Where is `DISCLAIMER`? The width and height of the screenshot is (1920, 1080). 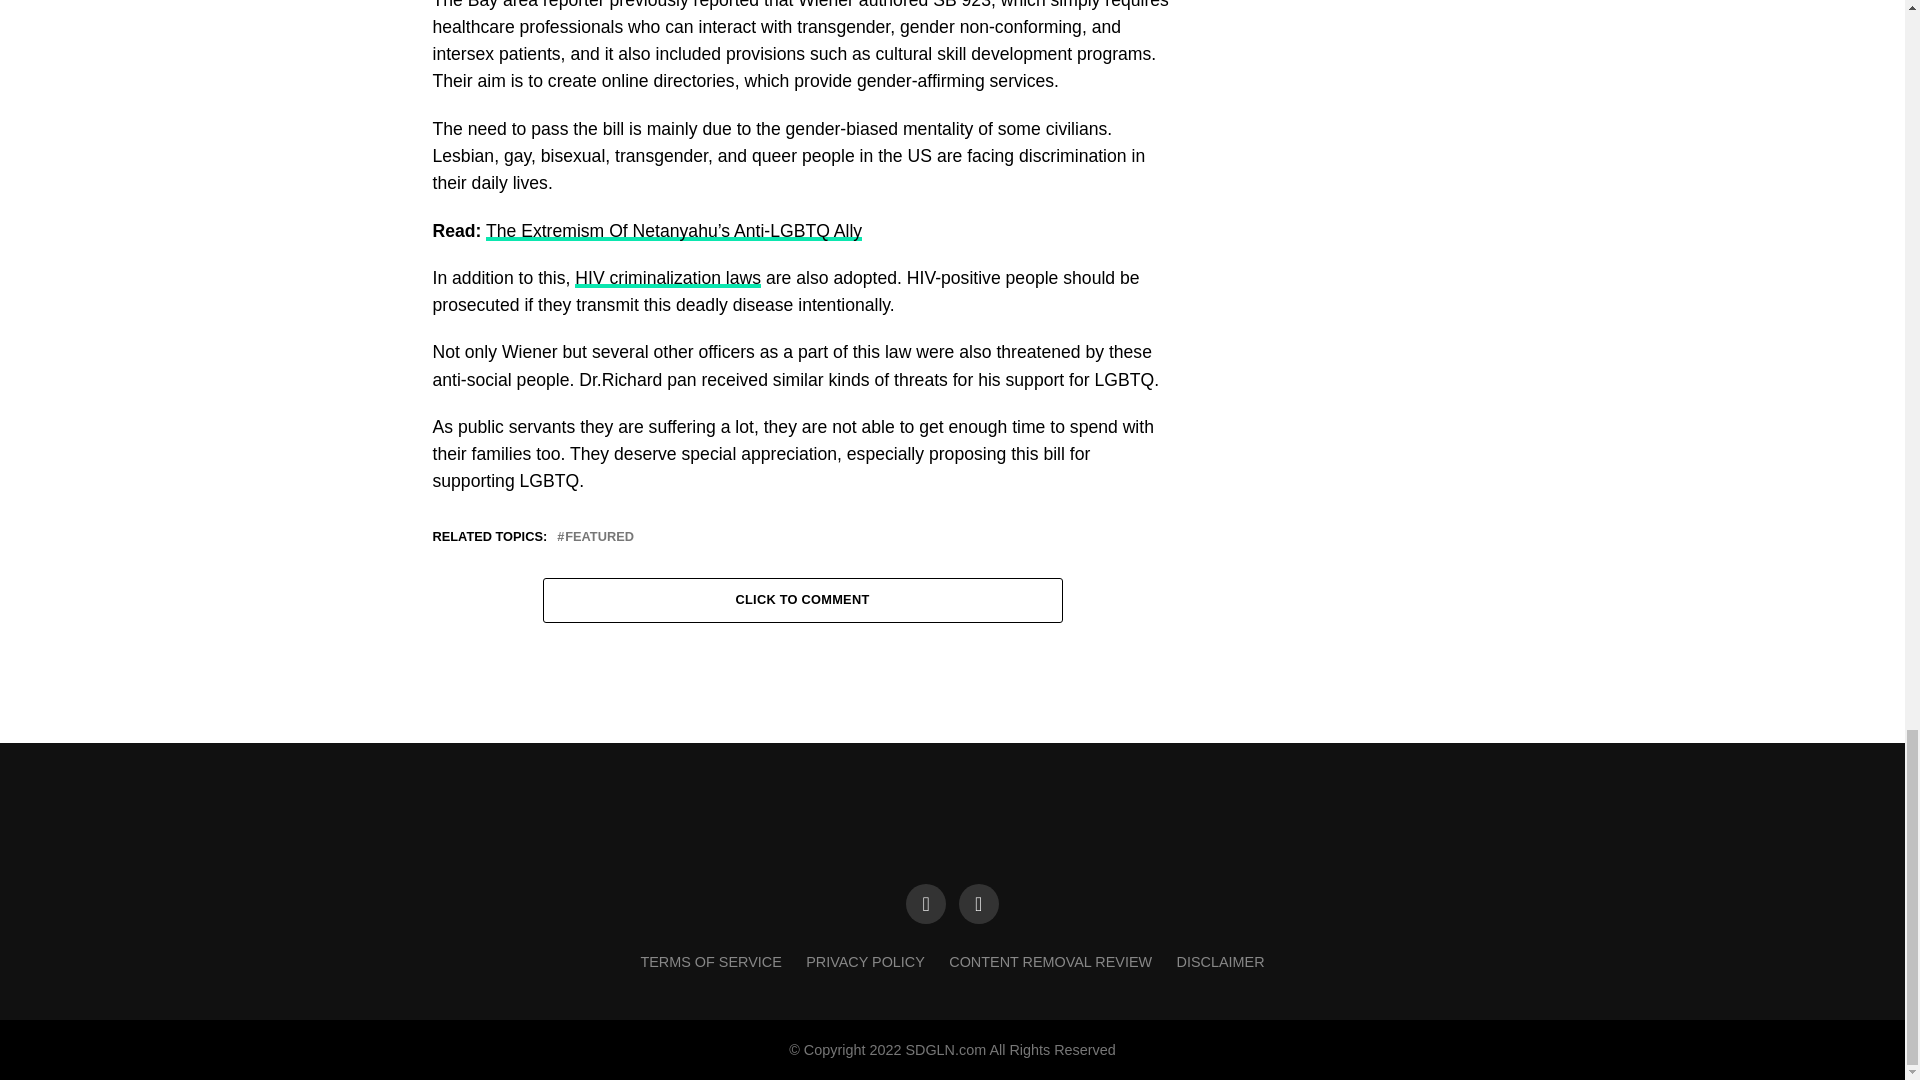 DISCLAIMER is located at coordinates (1220, 961).